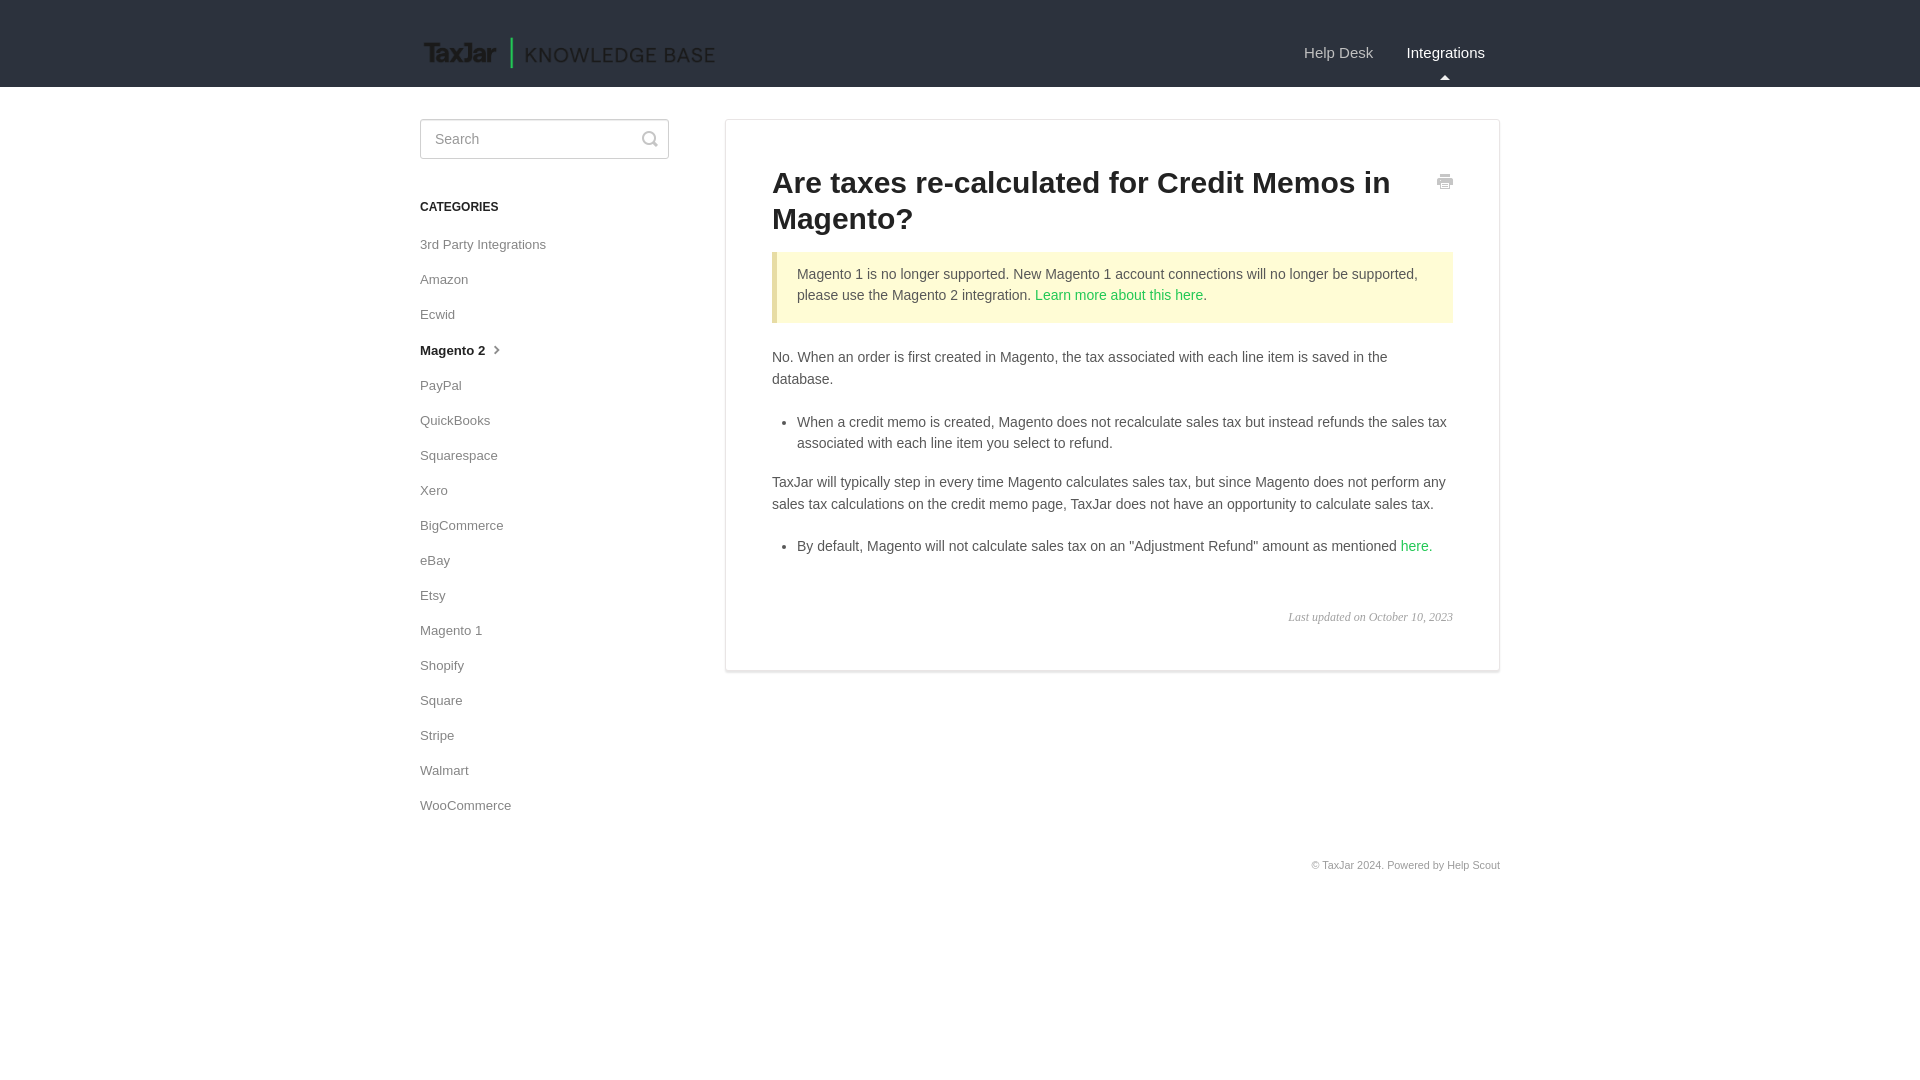  I want to click on Help Scout, so click(1473, 864).